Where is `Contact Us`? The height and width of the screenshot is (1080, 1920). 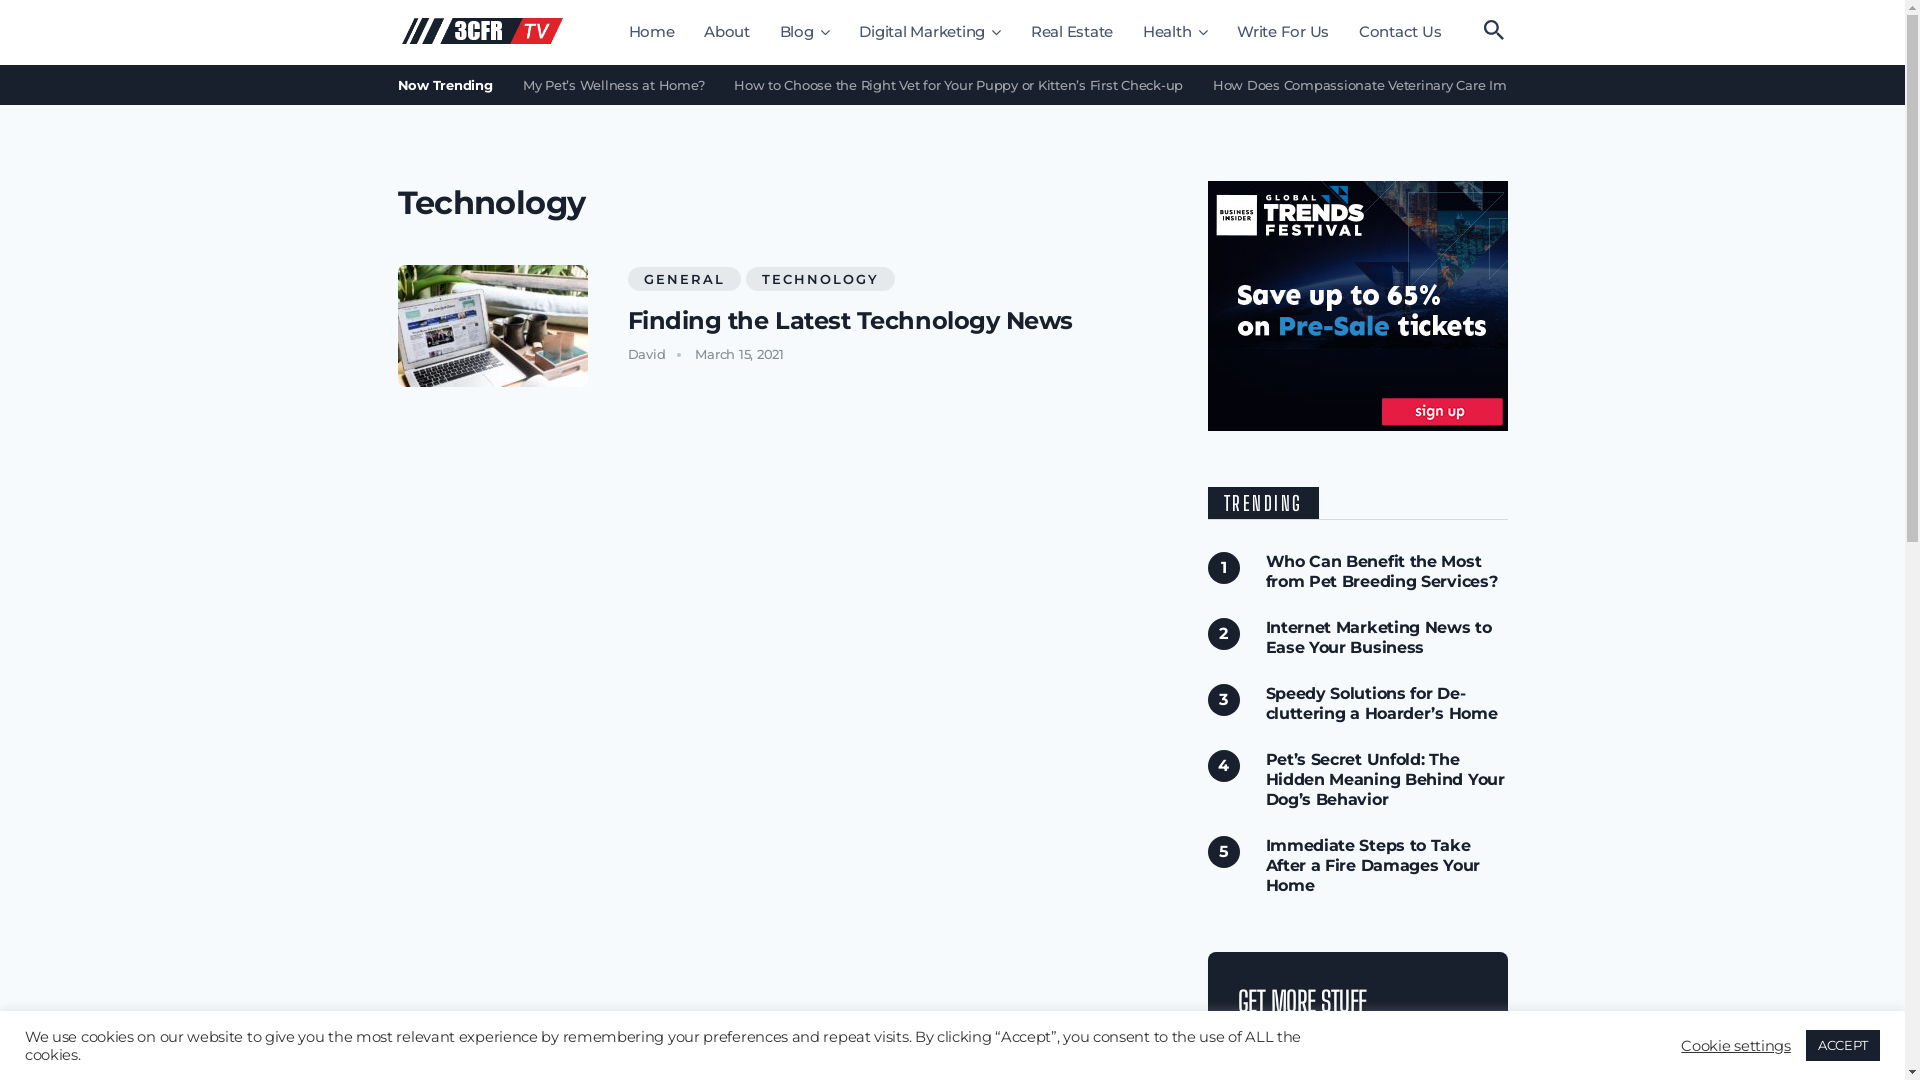
Contact Us is located at coordinates (1400, 32).